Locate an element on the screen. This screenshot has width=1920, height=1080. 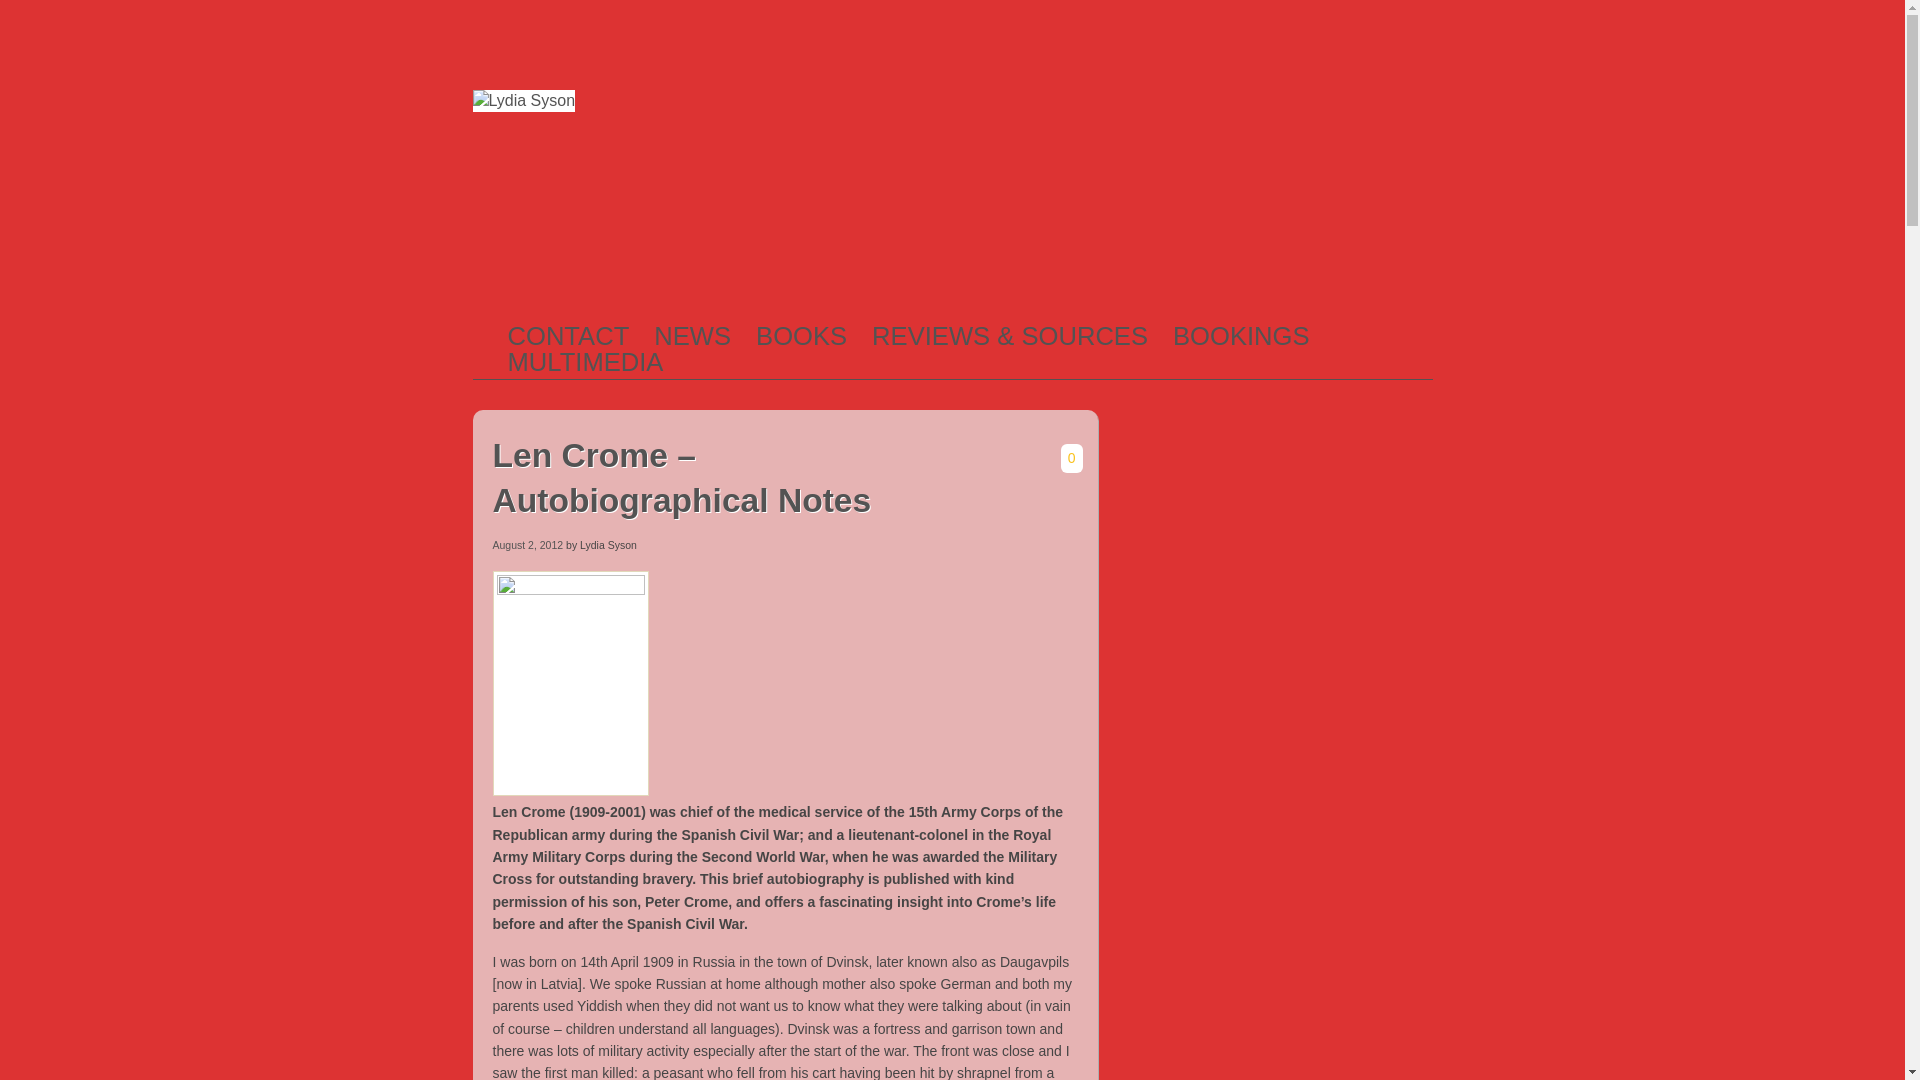
About the Author, Lydia Syson is located at coordinates (568, 336).